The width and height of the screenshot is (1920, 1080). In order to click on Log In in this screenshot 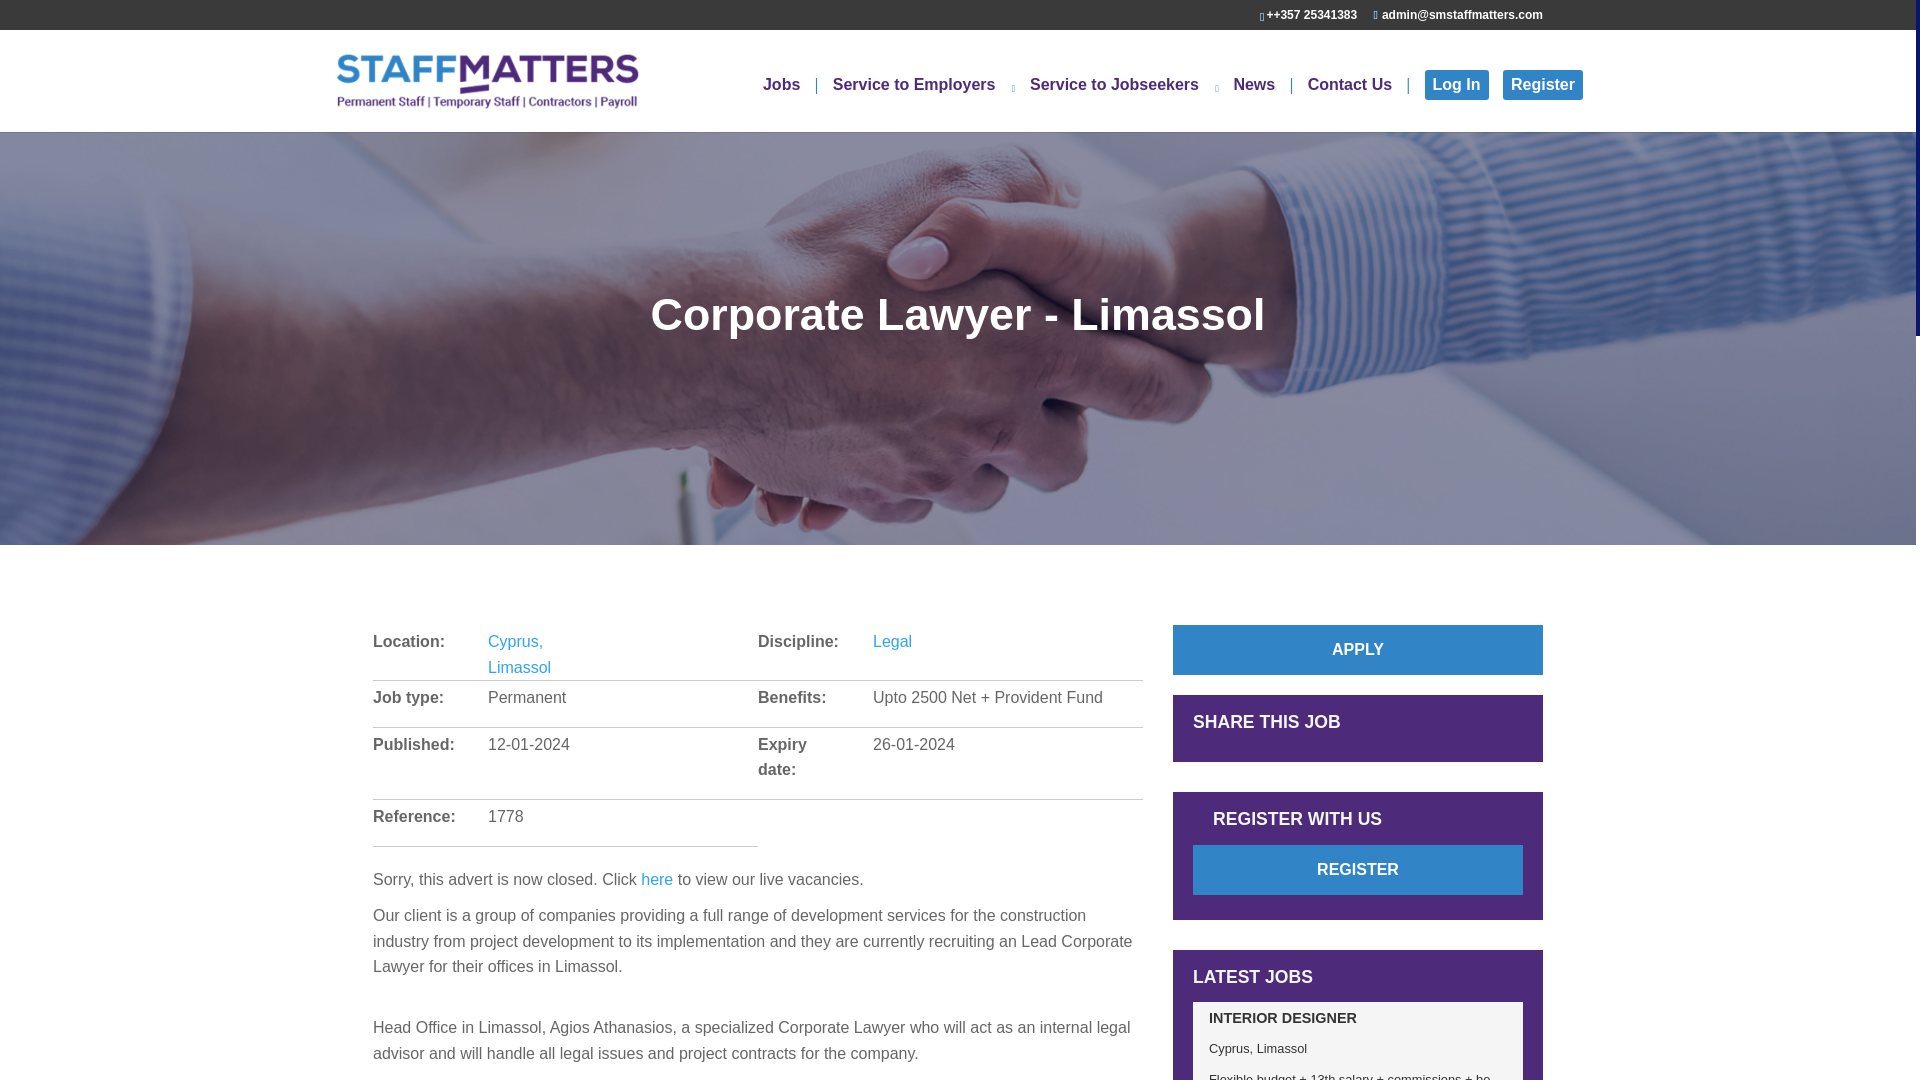, I will do `click(1456, 85)`.